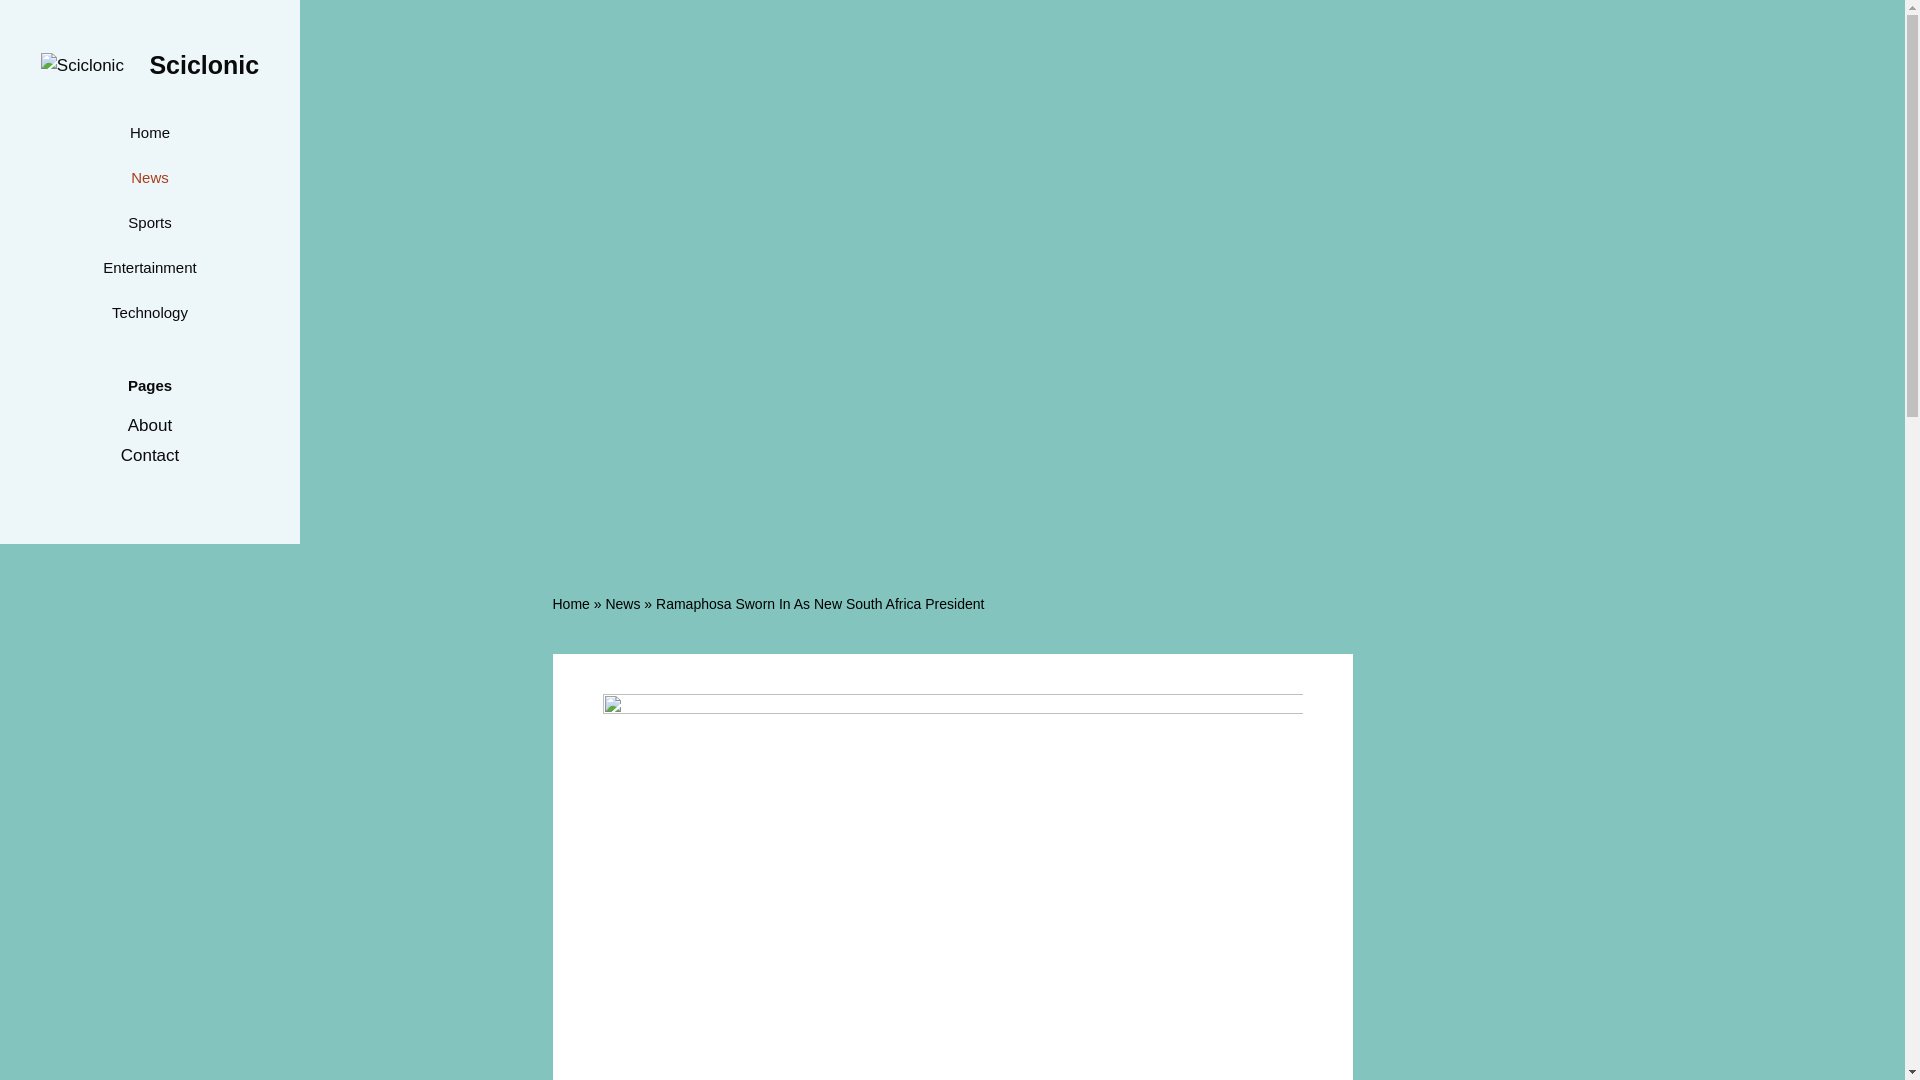 The height and width of the screenshot is (1080, 1920). What do you see at coordinates (570, 604) in the screenshot?
I see `Home` at bounding box center [570, 604].